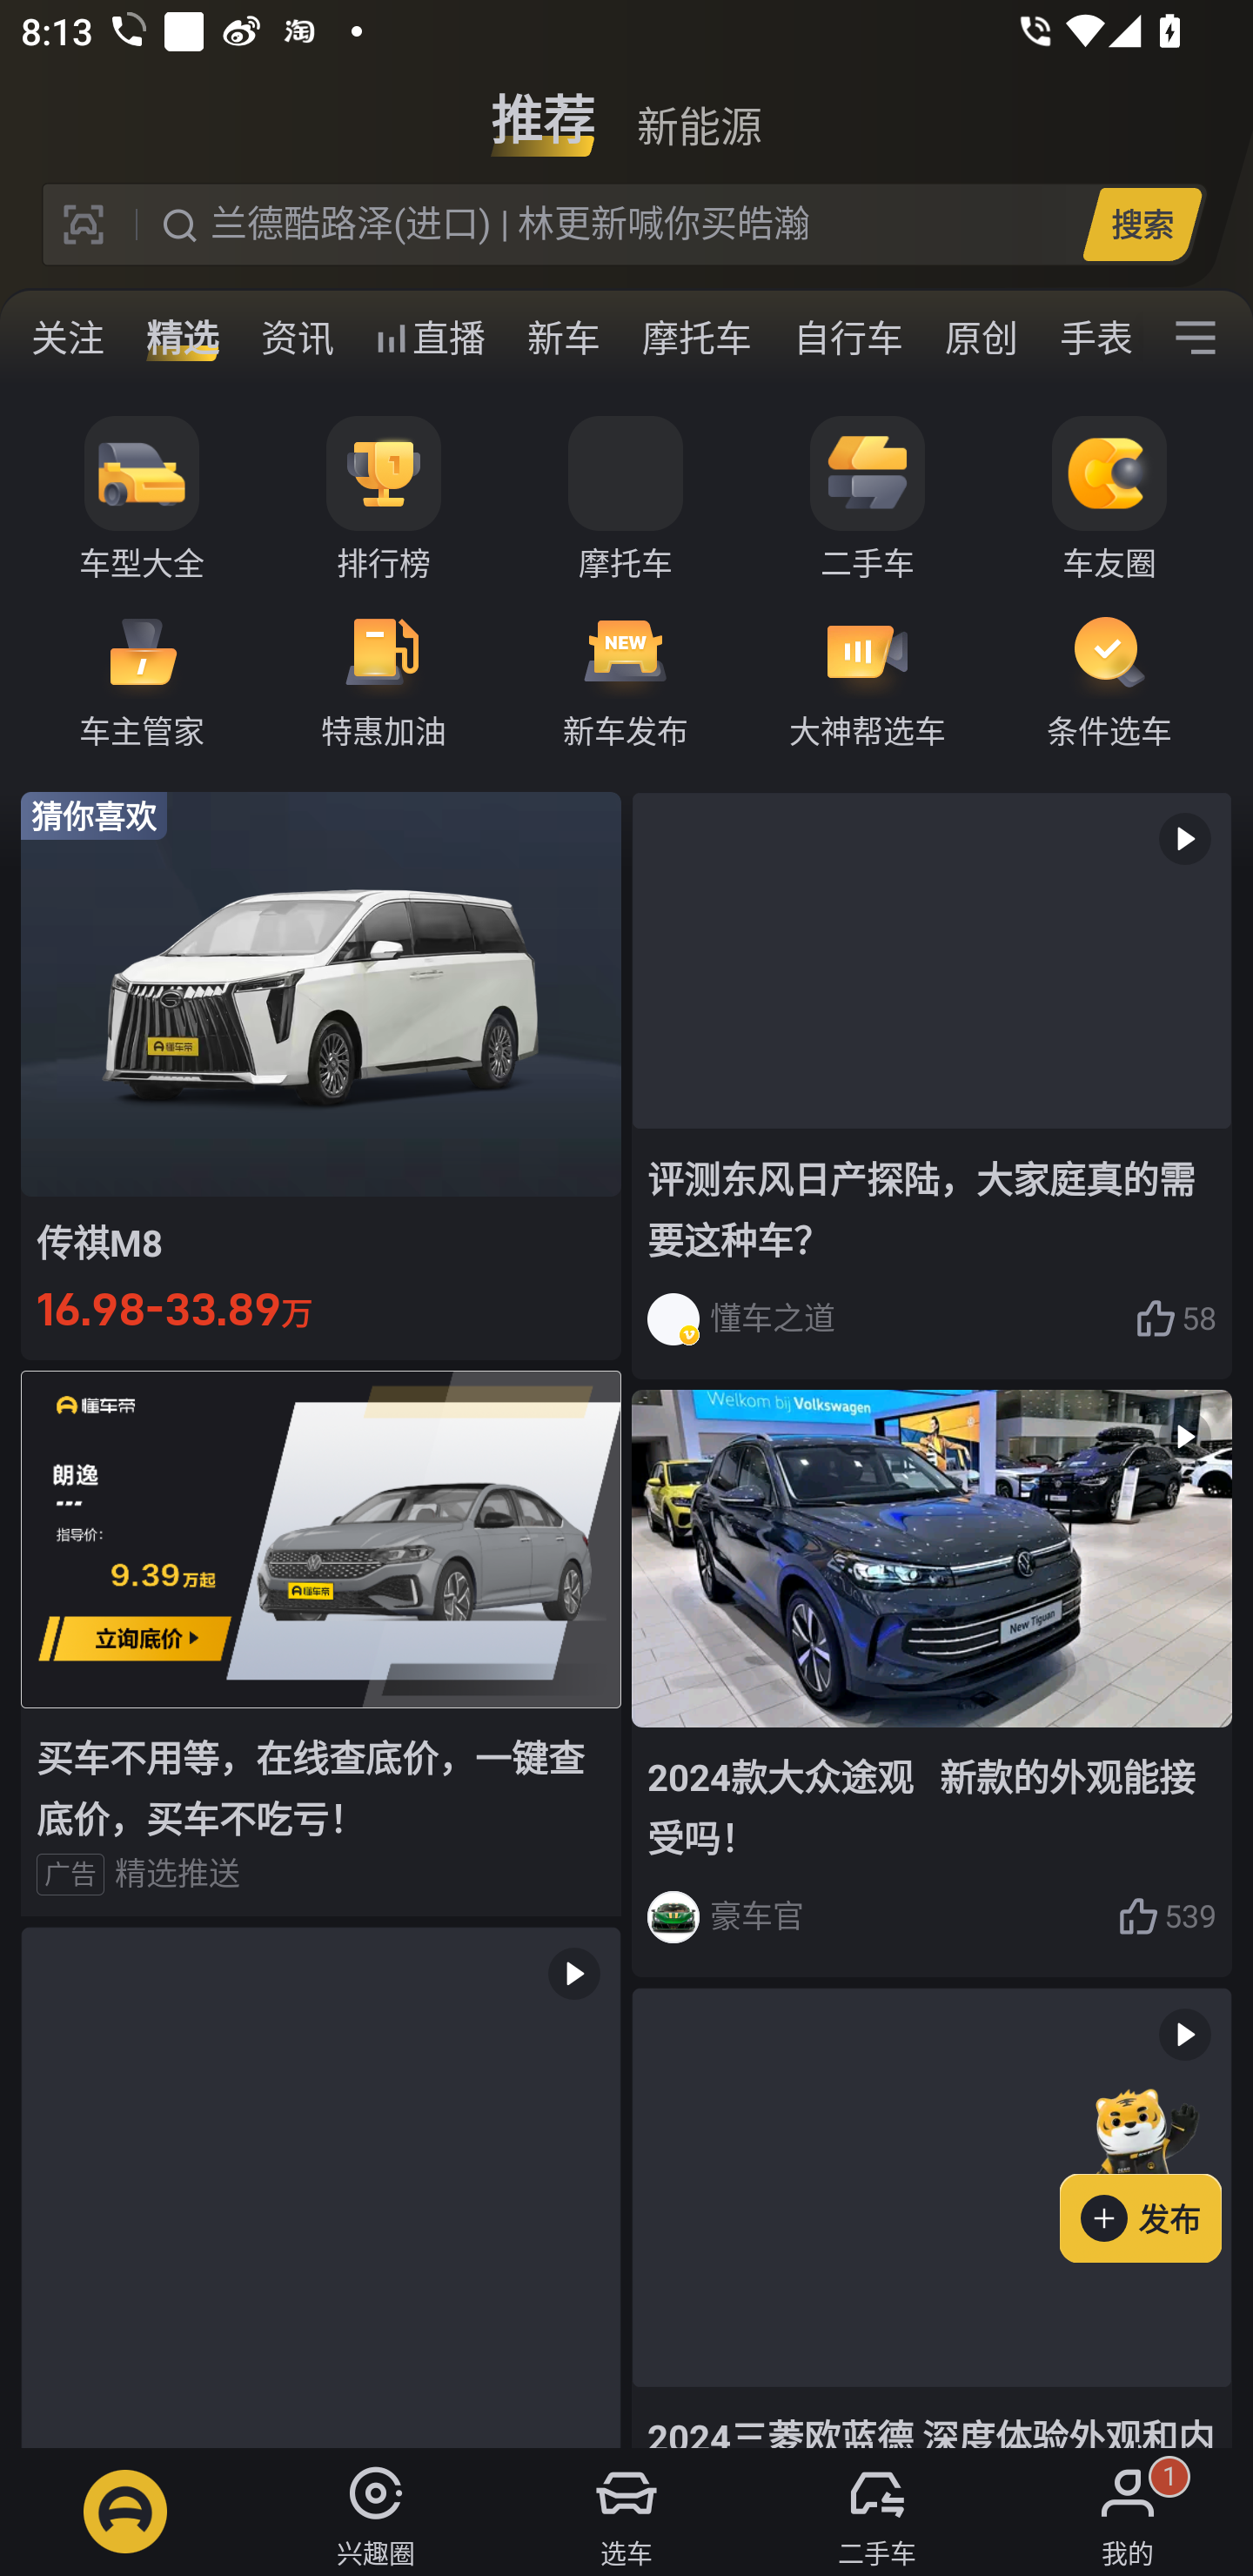  I want to click on  兴趣圈, so click(376, 2512).